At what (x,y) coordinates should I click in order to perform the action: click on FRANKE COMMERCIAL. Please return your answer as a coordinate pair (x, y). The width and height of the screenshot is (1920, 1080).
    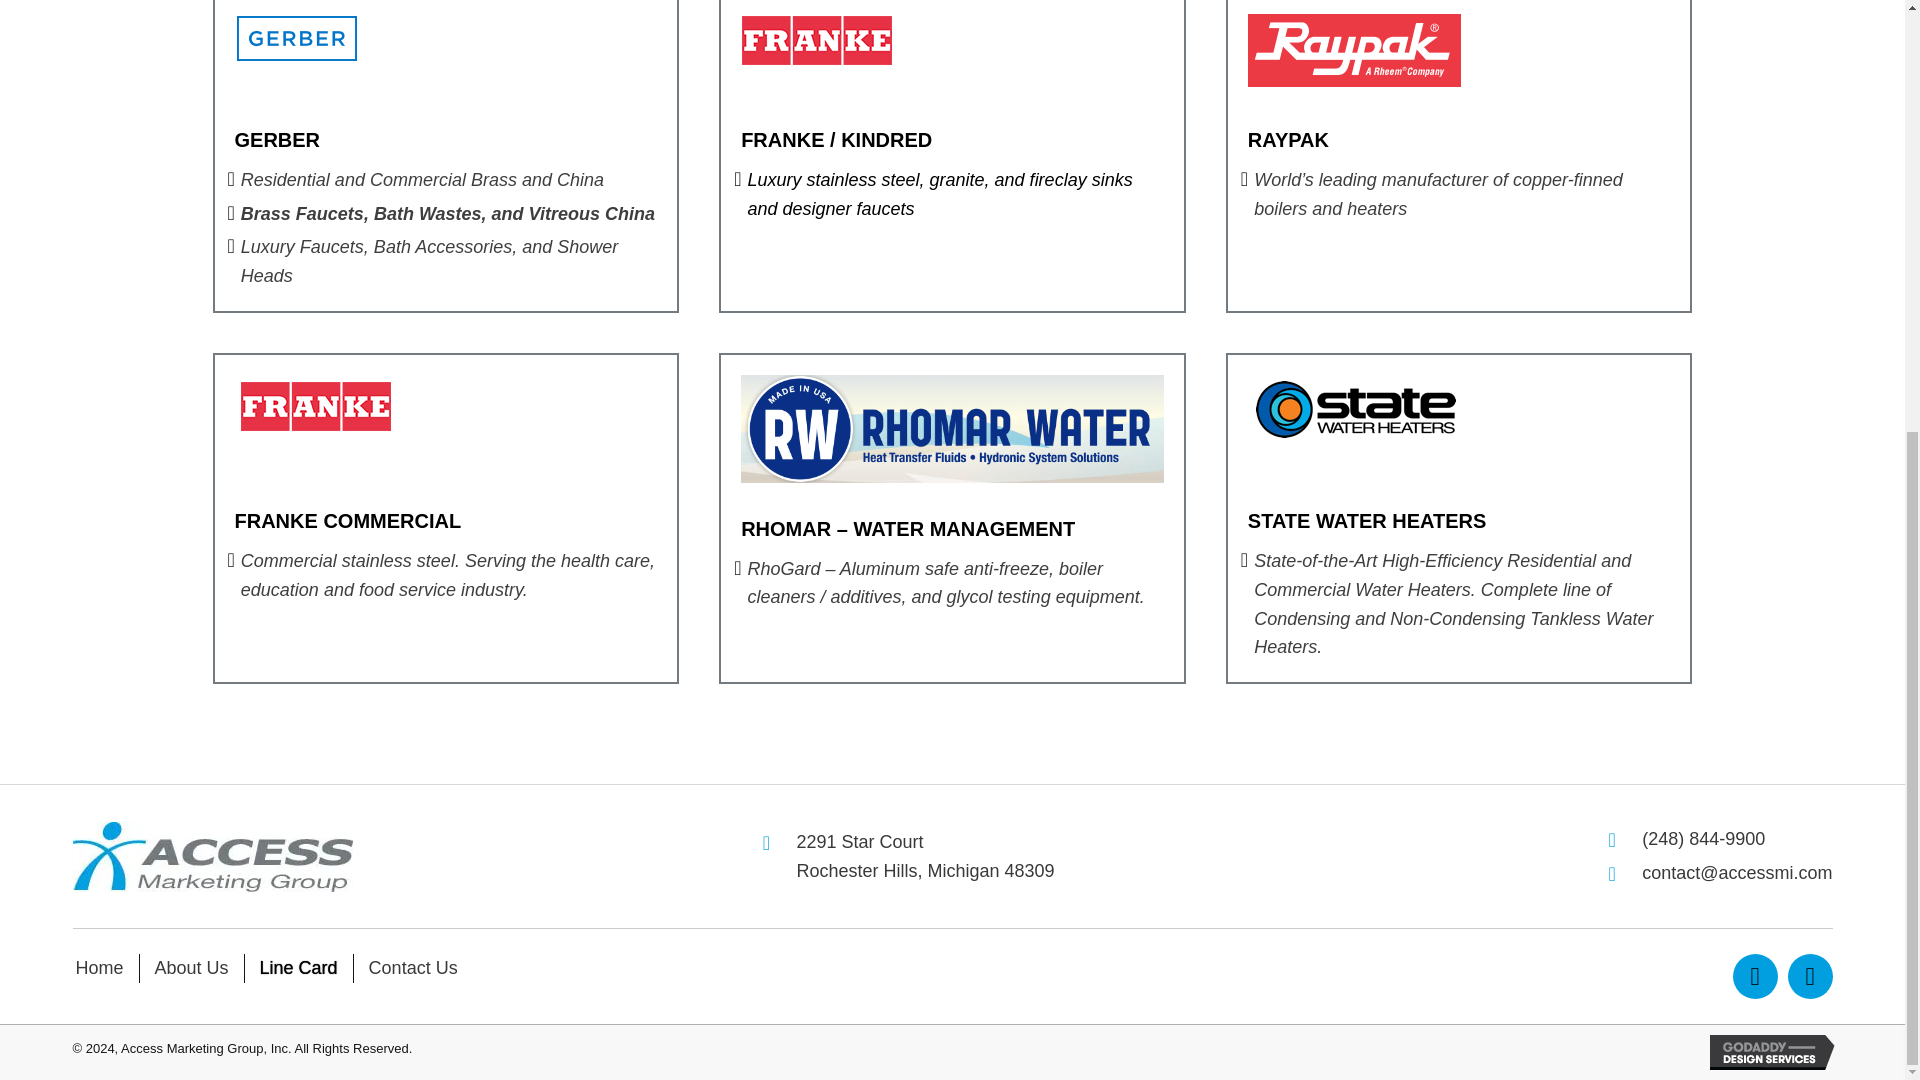
    Looking at the image, I should click on (816, 40).